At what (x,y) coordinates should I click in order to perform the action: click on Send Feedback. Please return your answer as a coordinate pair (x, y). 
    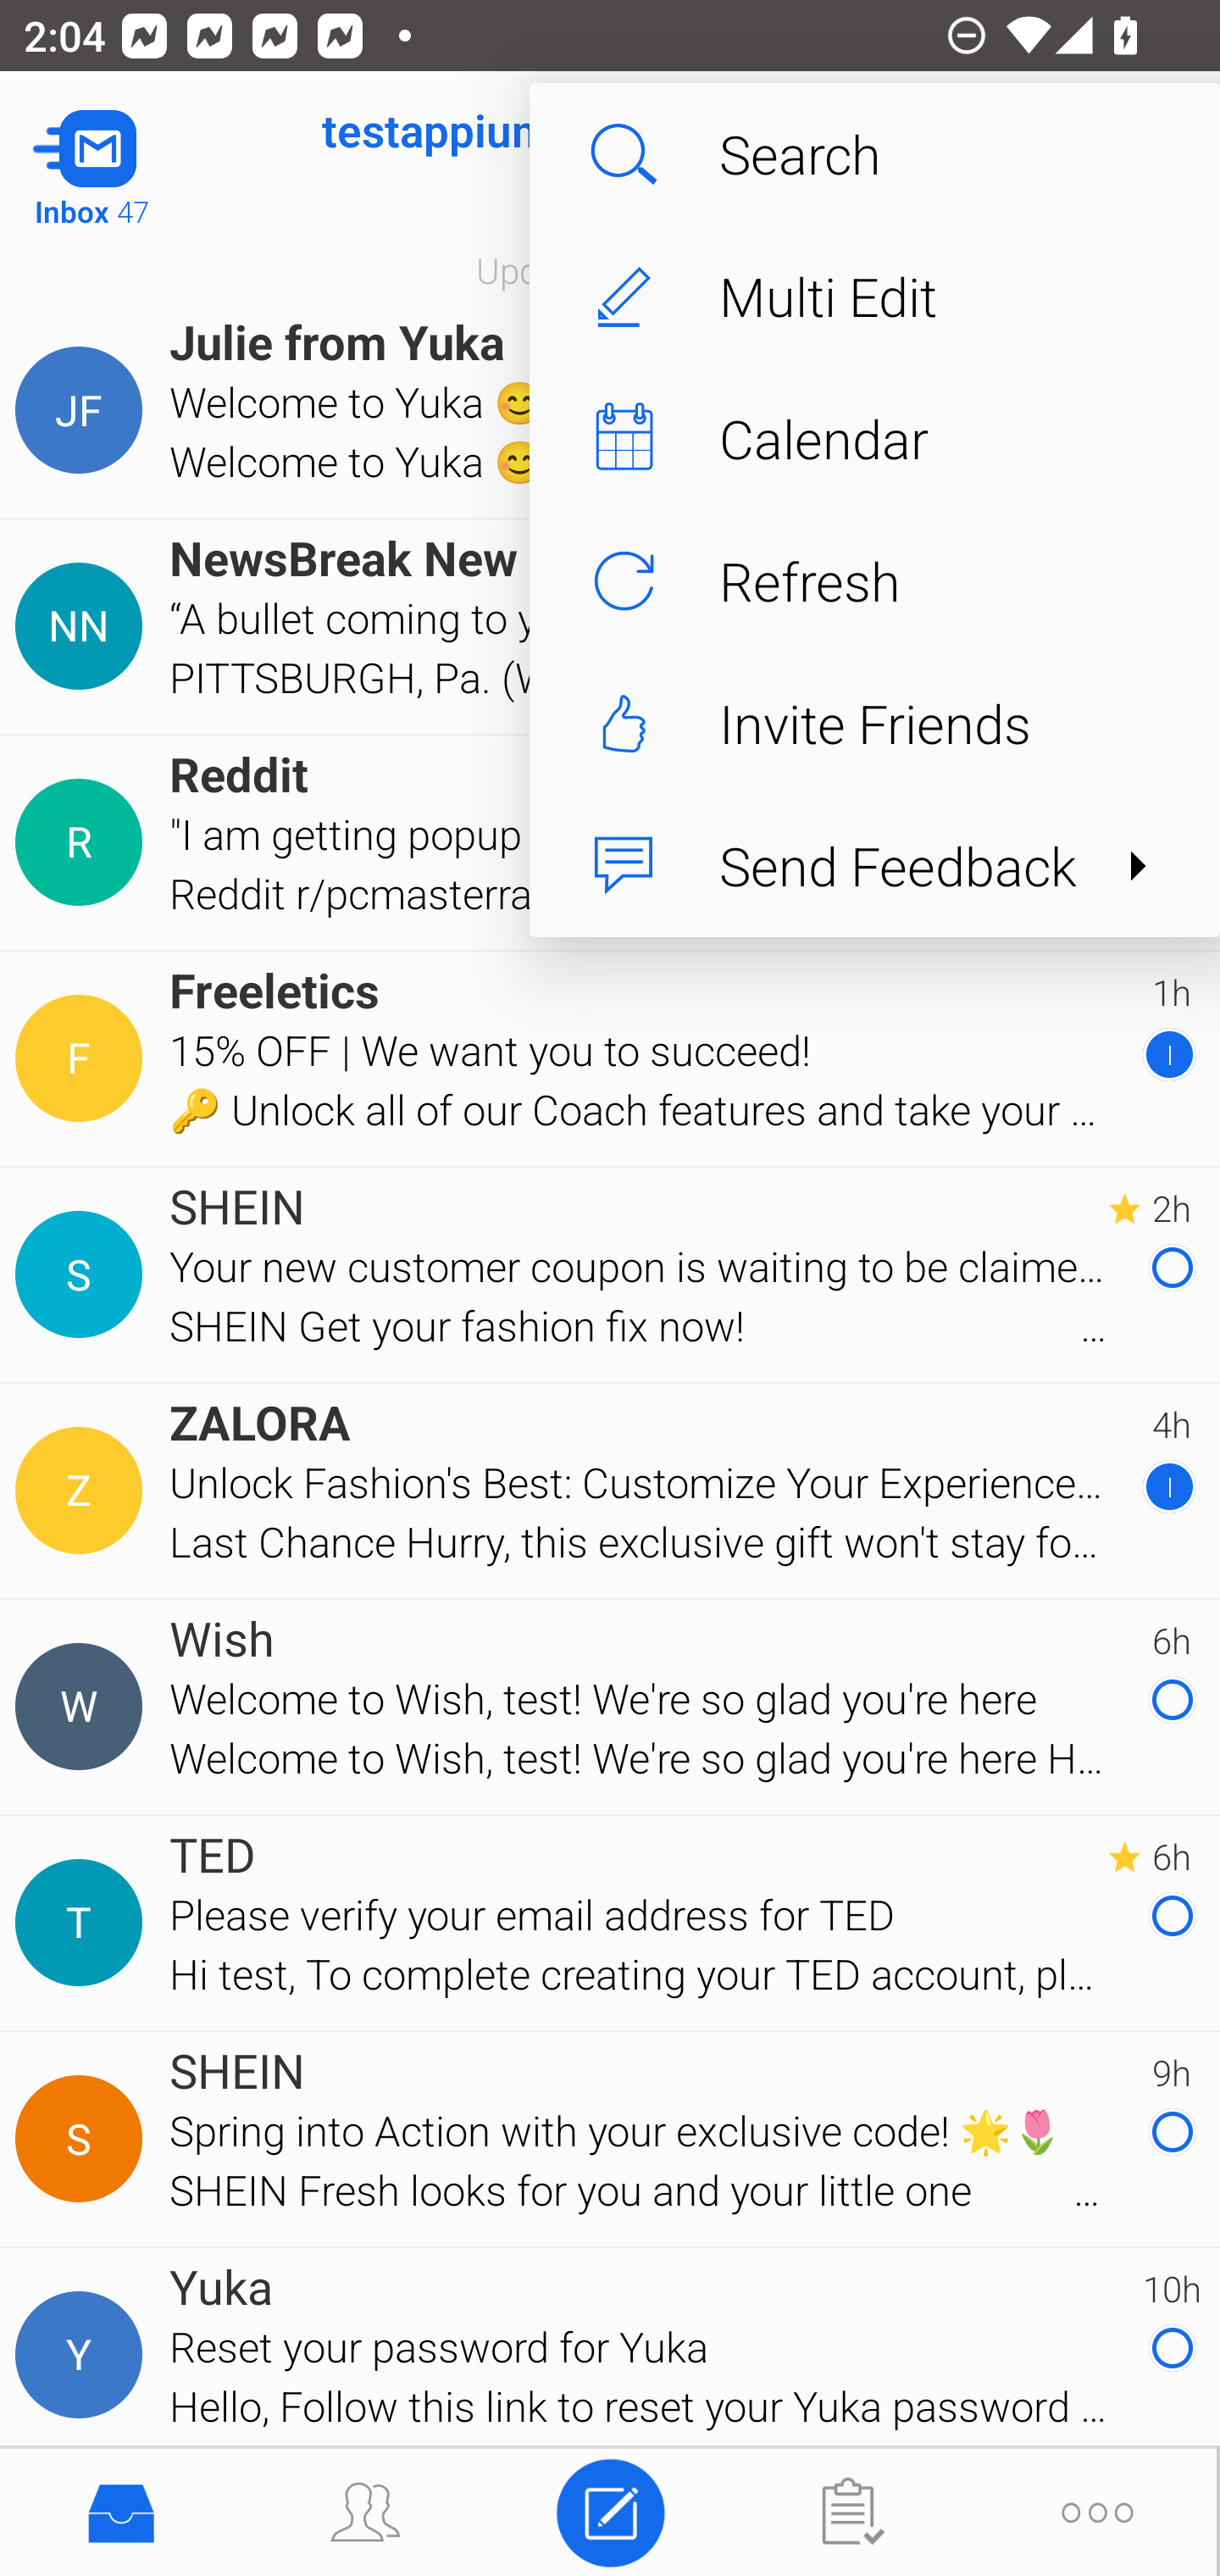
    Looking at the image, I should click on (874, 866).